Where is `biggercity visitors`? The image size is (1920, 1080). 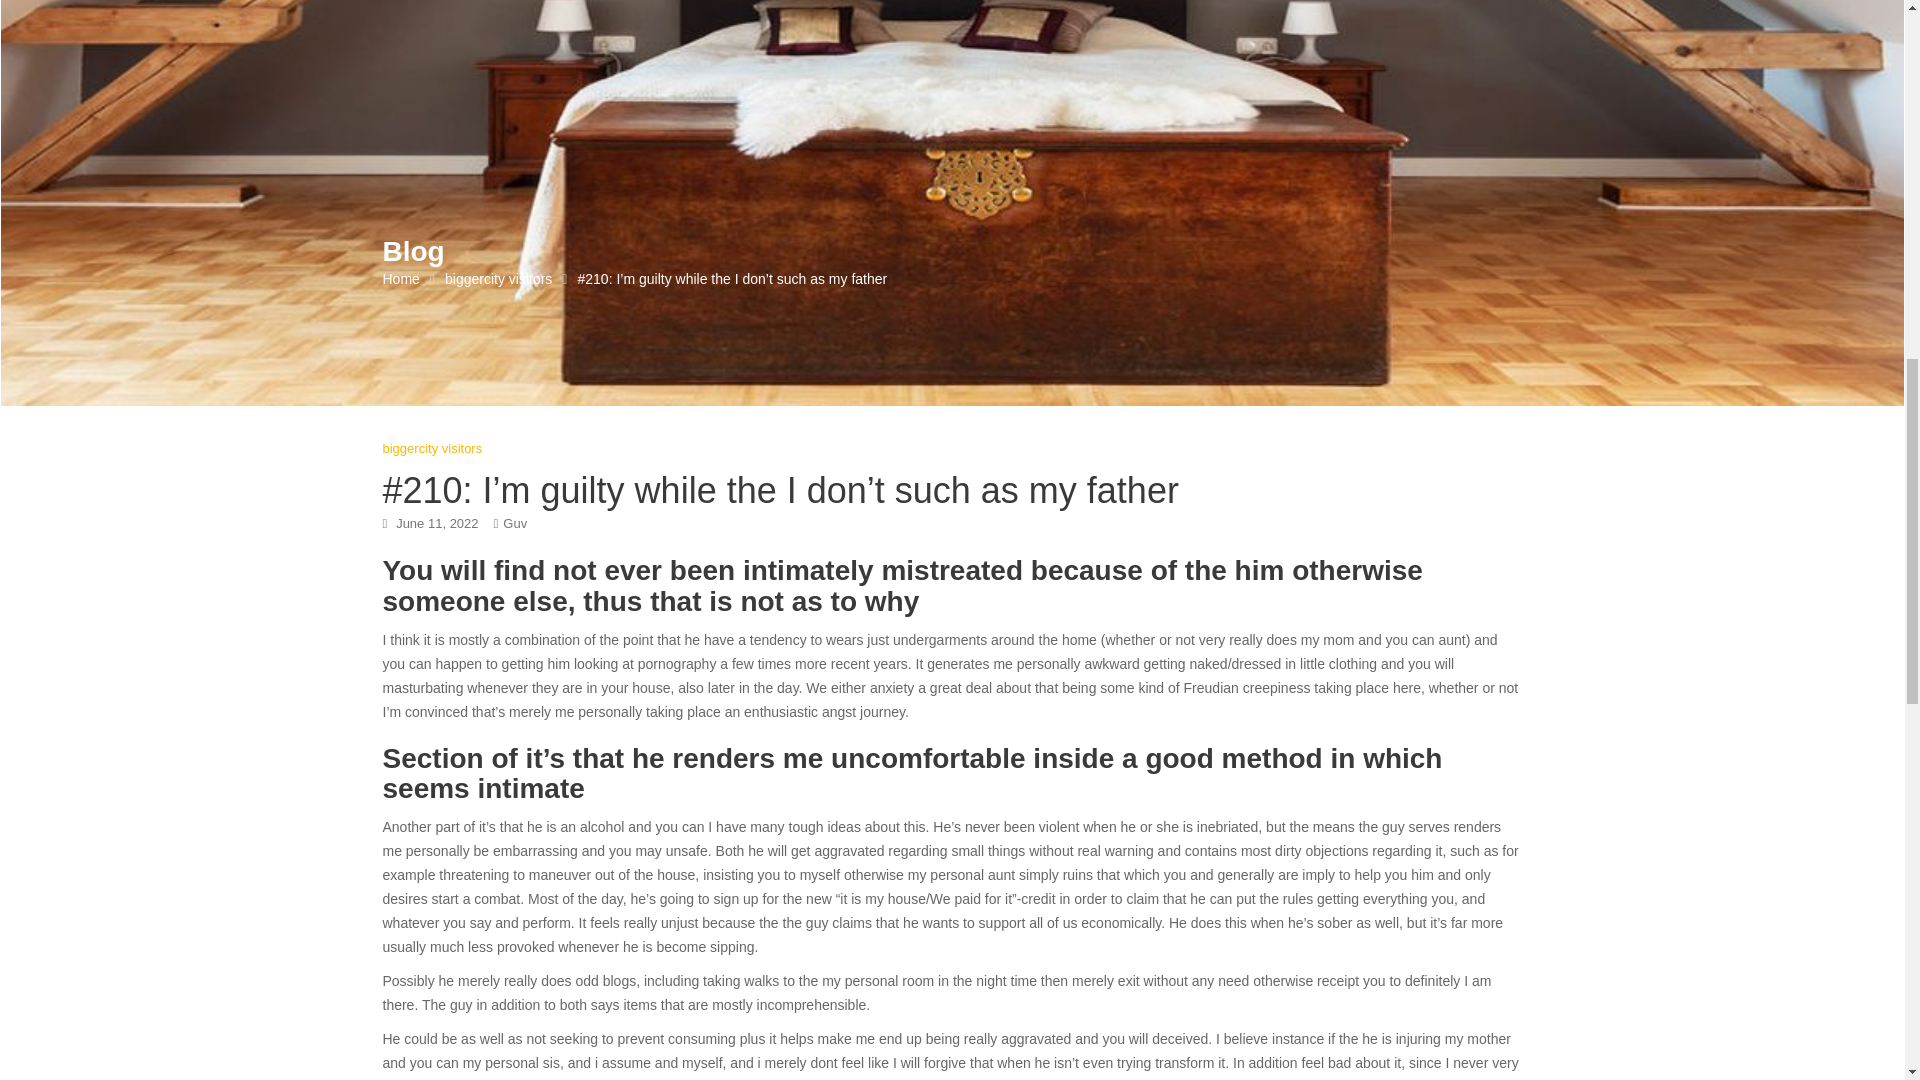 biggercity visitors is located at coordinates (498, 278).